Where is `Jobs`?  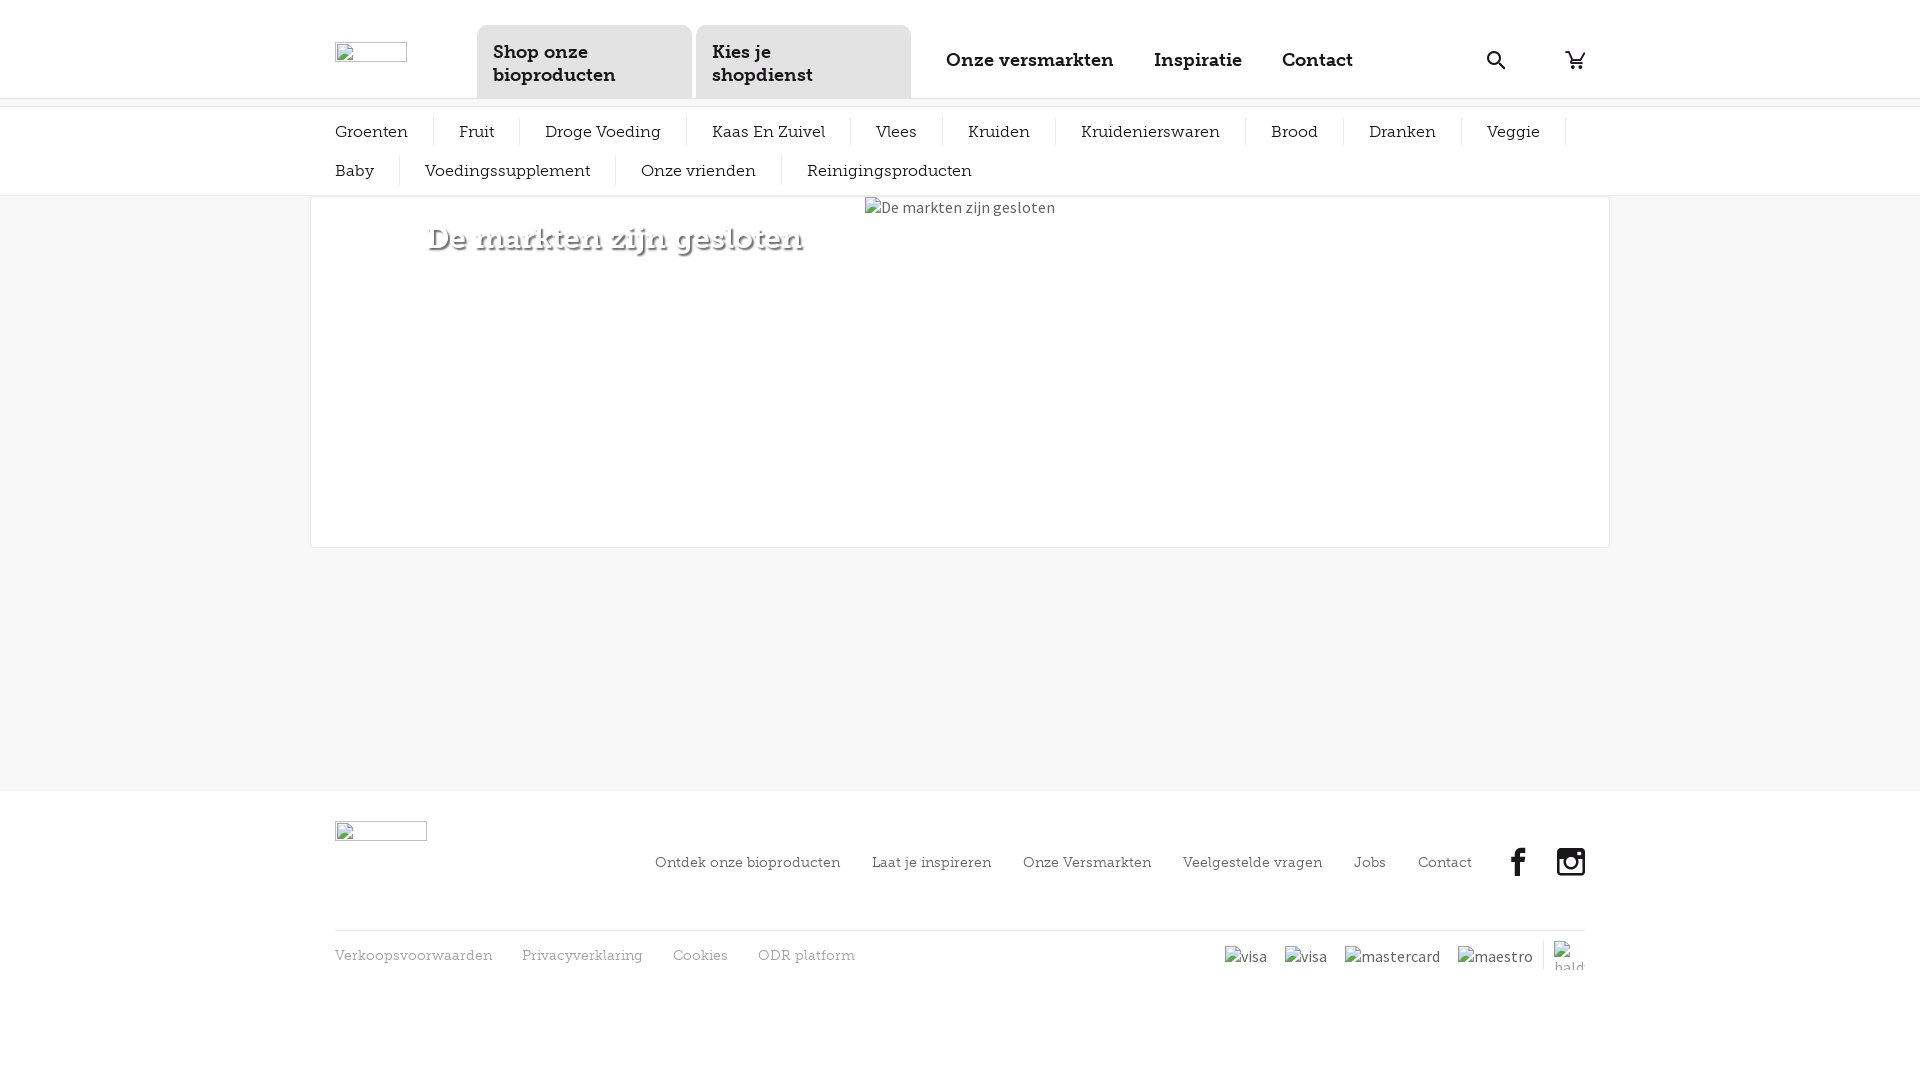
Jobs is located at coordinates (1370, 862).